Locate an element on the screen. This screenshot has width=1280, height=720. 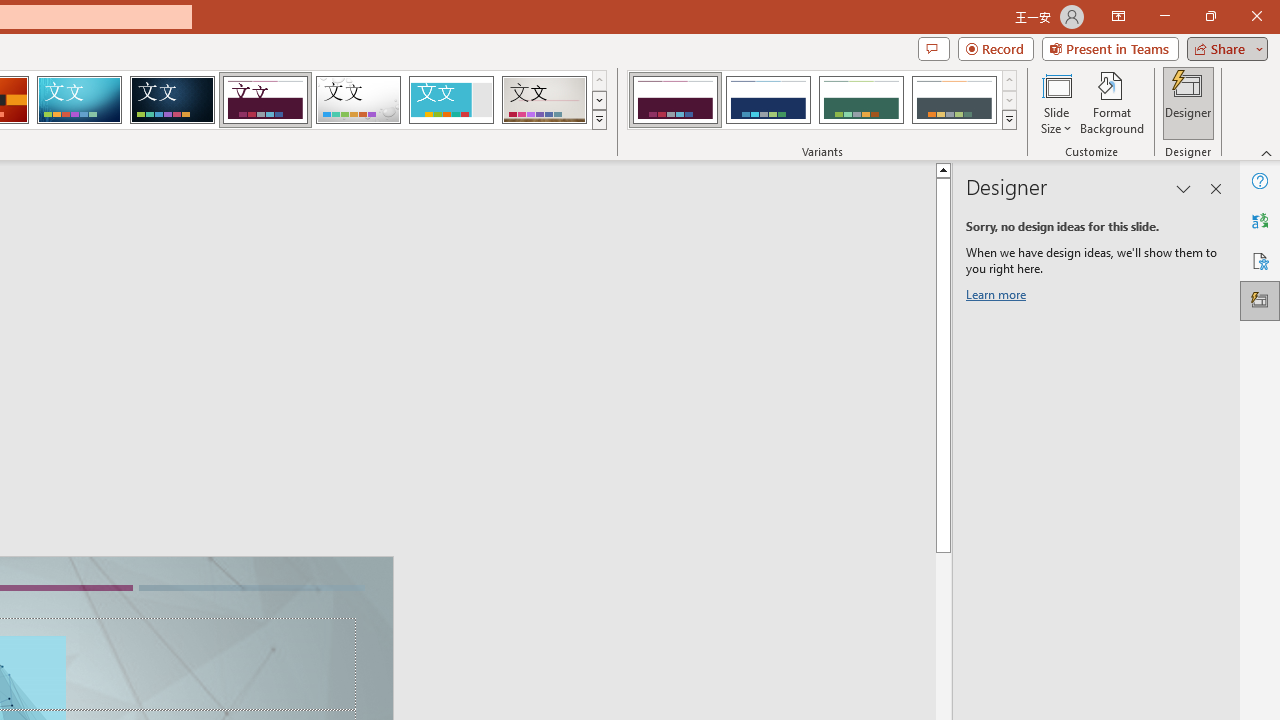
Dividend Variant 2 is located at coordinates (768, 100).